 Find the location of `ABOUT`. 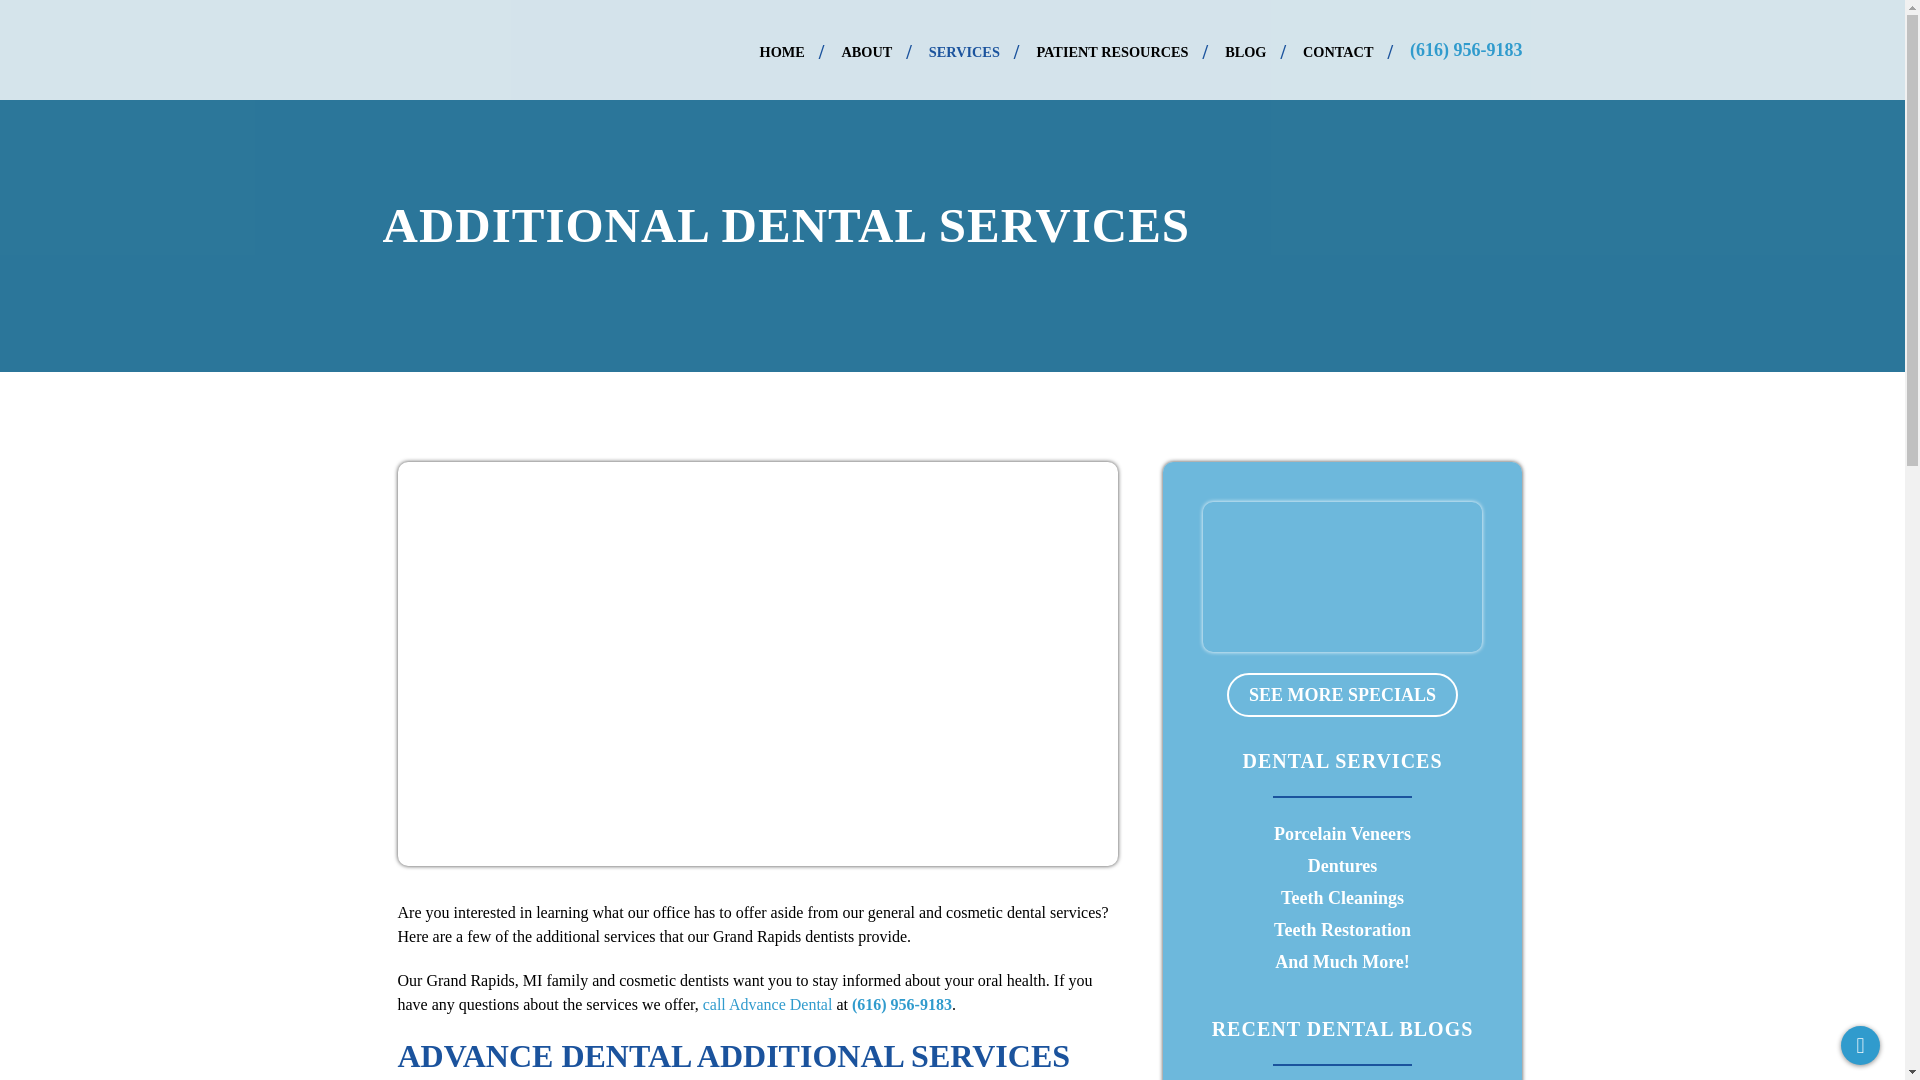

ABOUT is located at coordinates (876, 50).